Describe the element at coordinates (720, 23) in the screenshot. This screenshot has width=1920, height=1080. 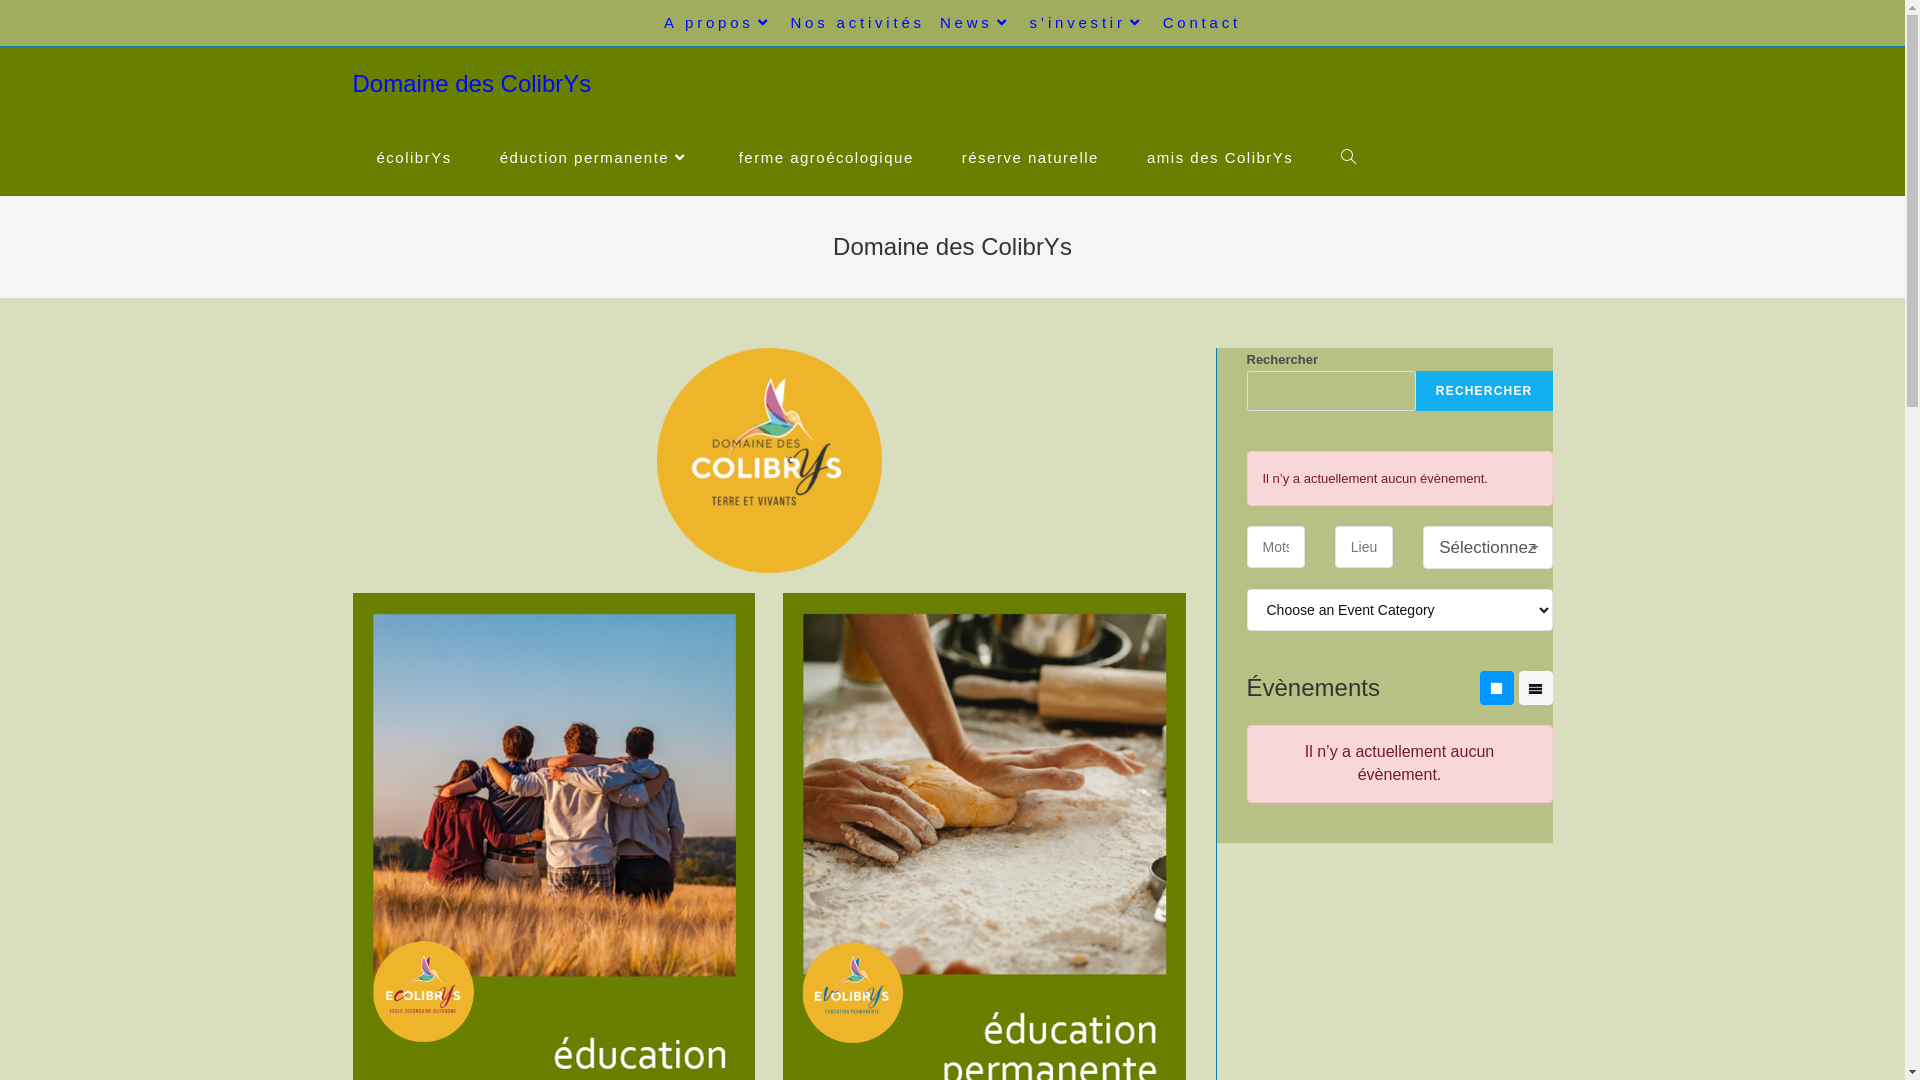
I see `A propos` at that location.